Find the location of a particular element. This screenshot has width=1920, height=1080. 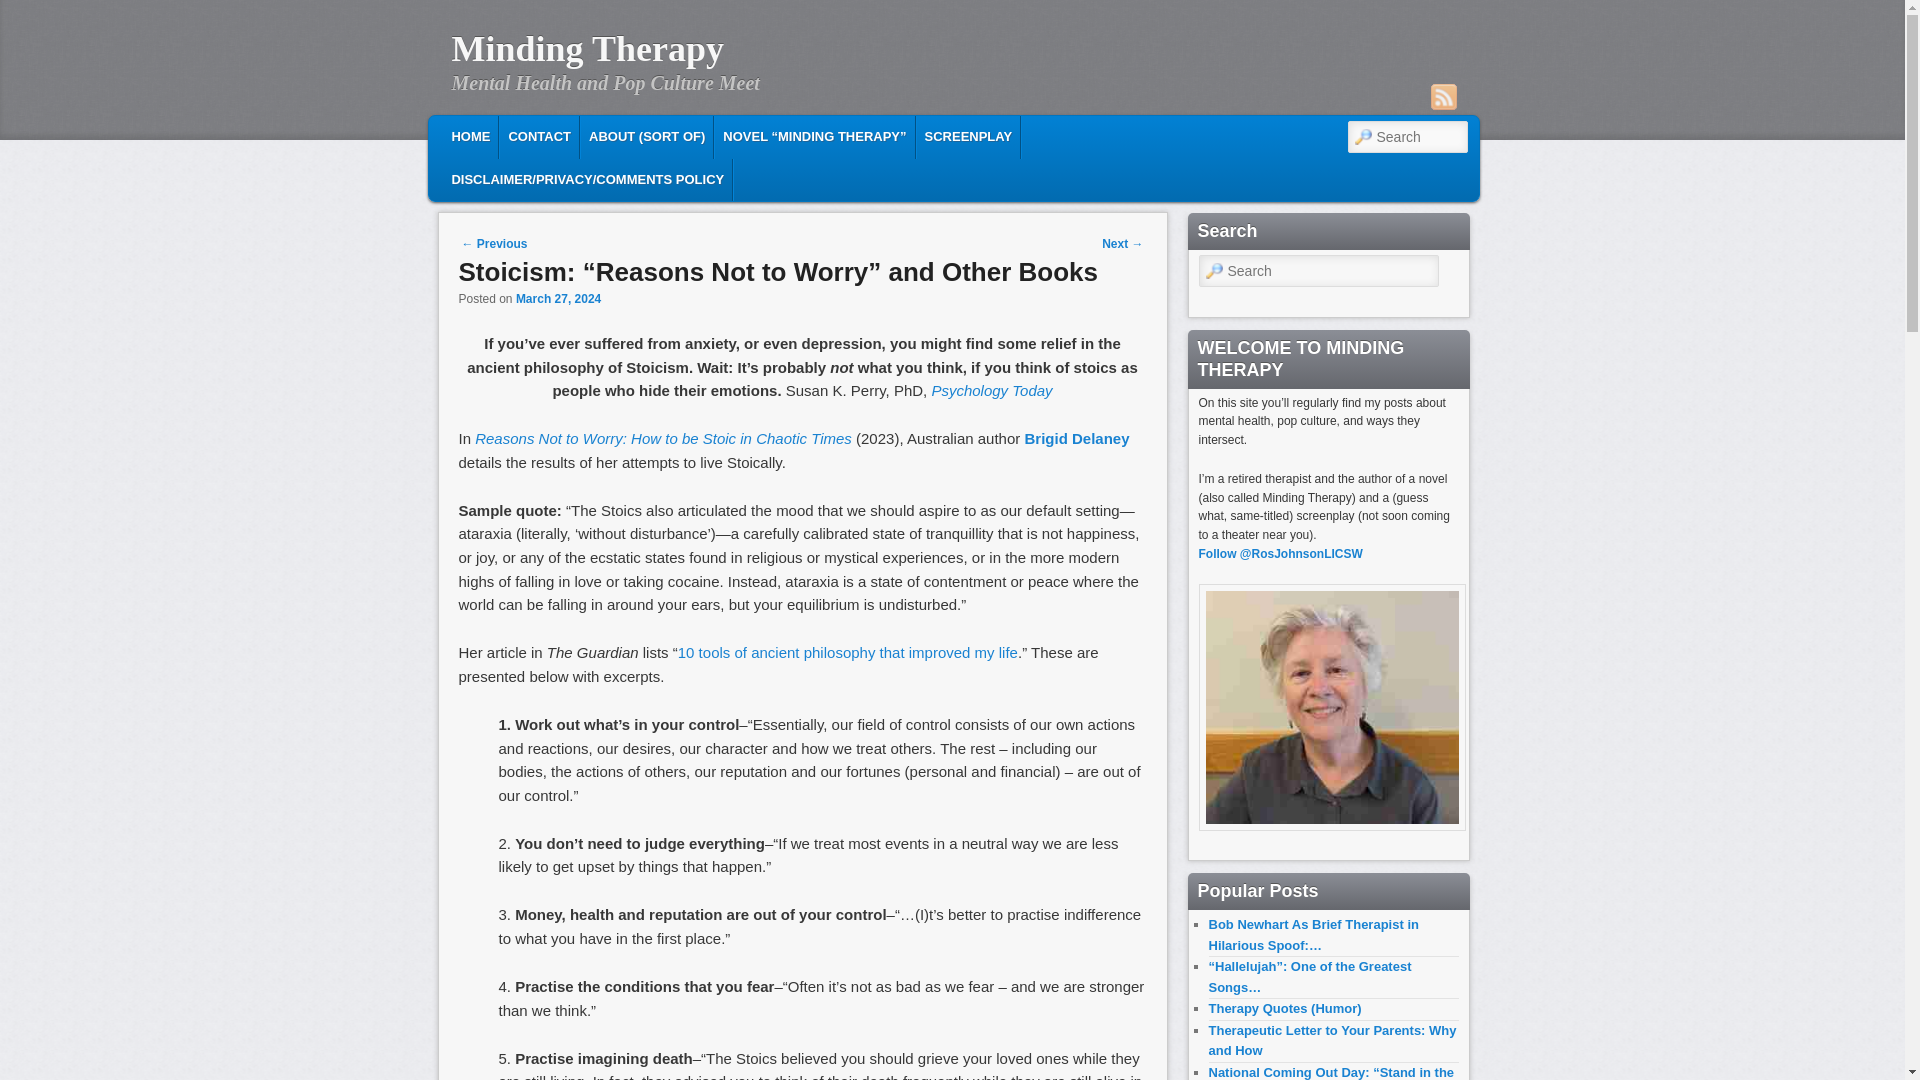

March 27, 2024 is located at coordinates (558, 298).